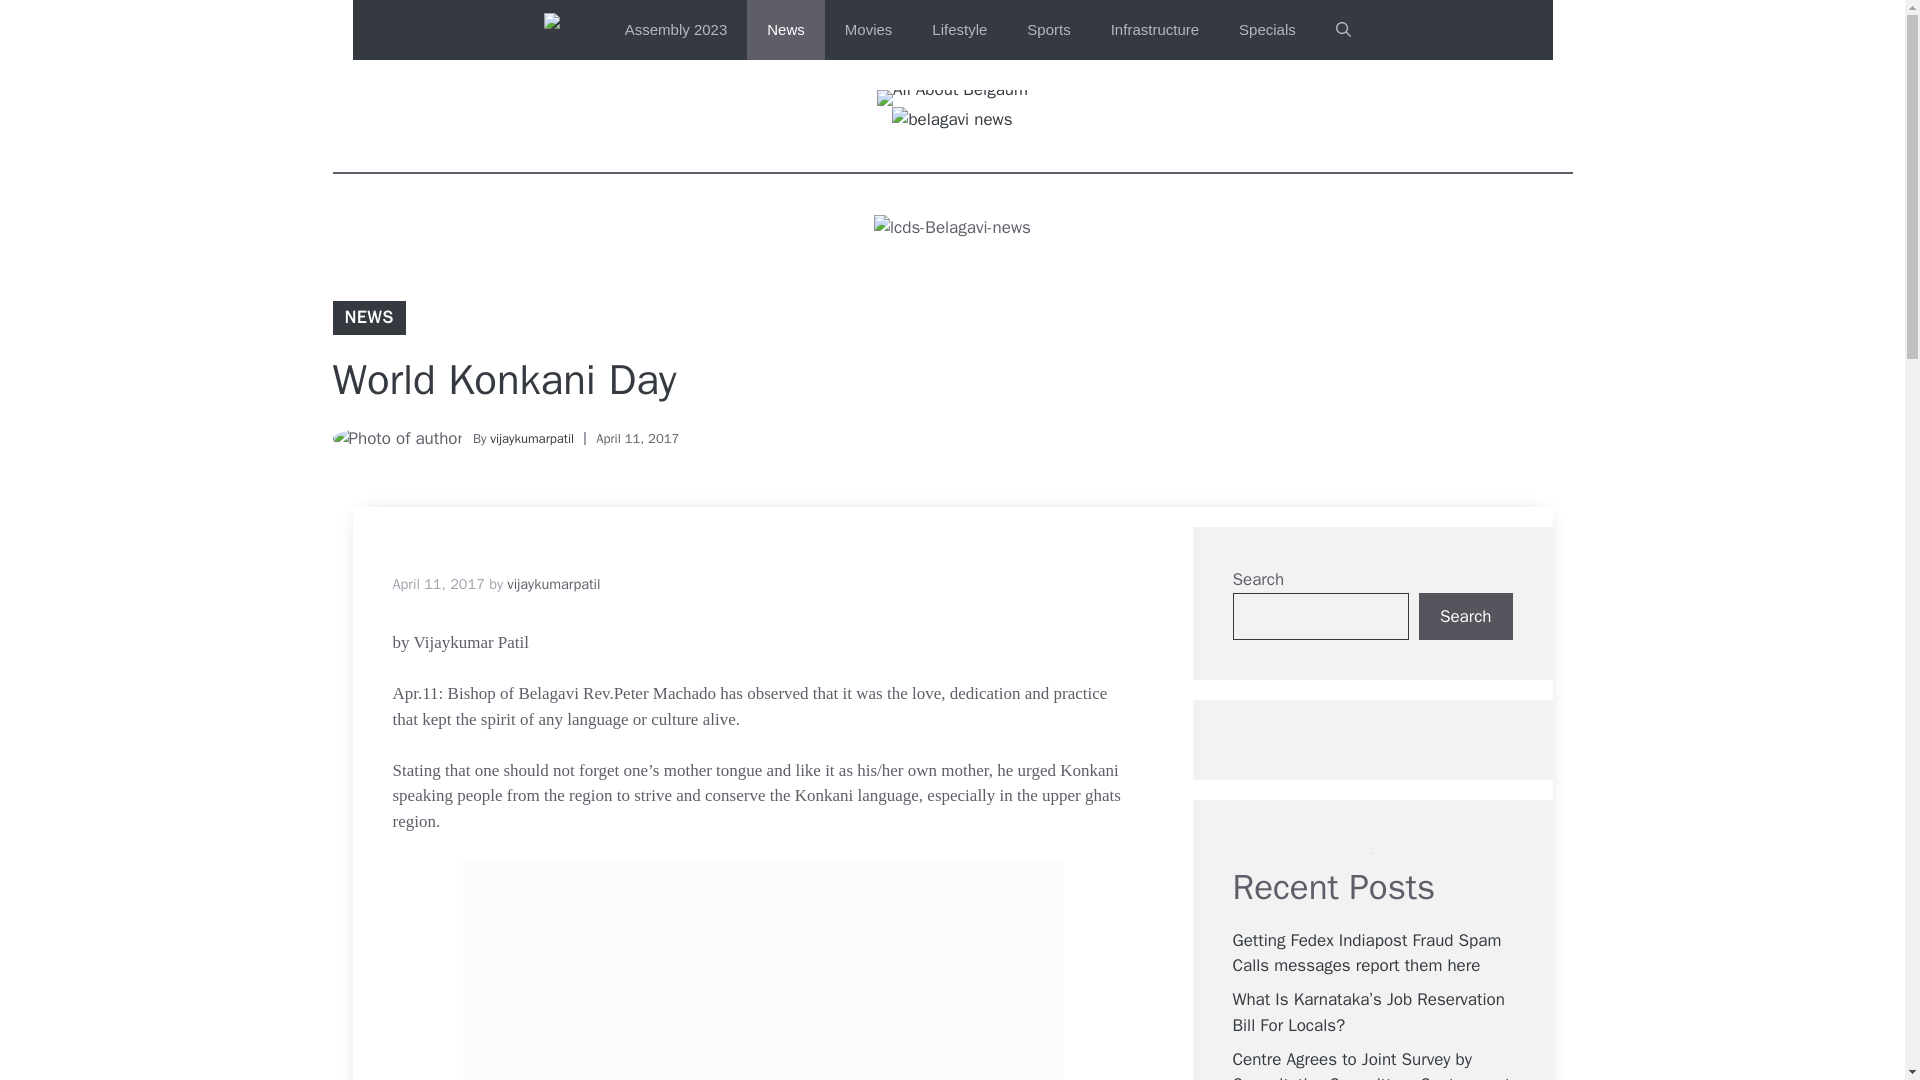  What do you see at coordinates (552, 583) in the screenshot?
I see `vijaykumarpatil` at bounding box center [552, 583].